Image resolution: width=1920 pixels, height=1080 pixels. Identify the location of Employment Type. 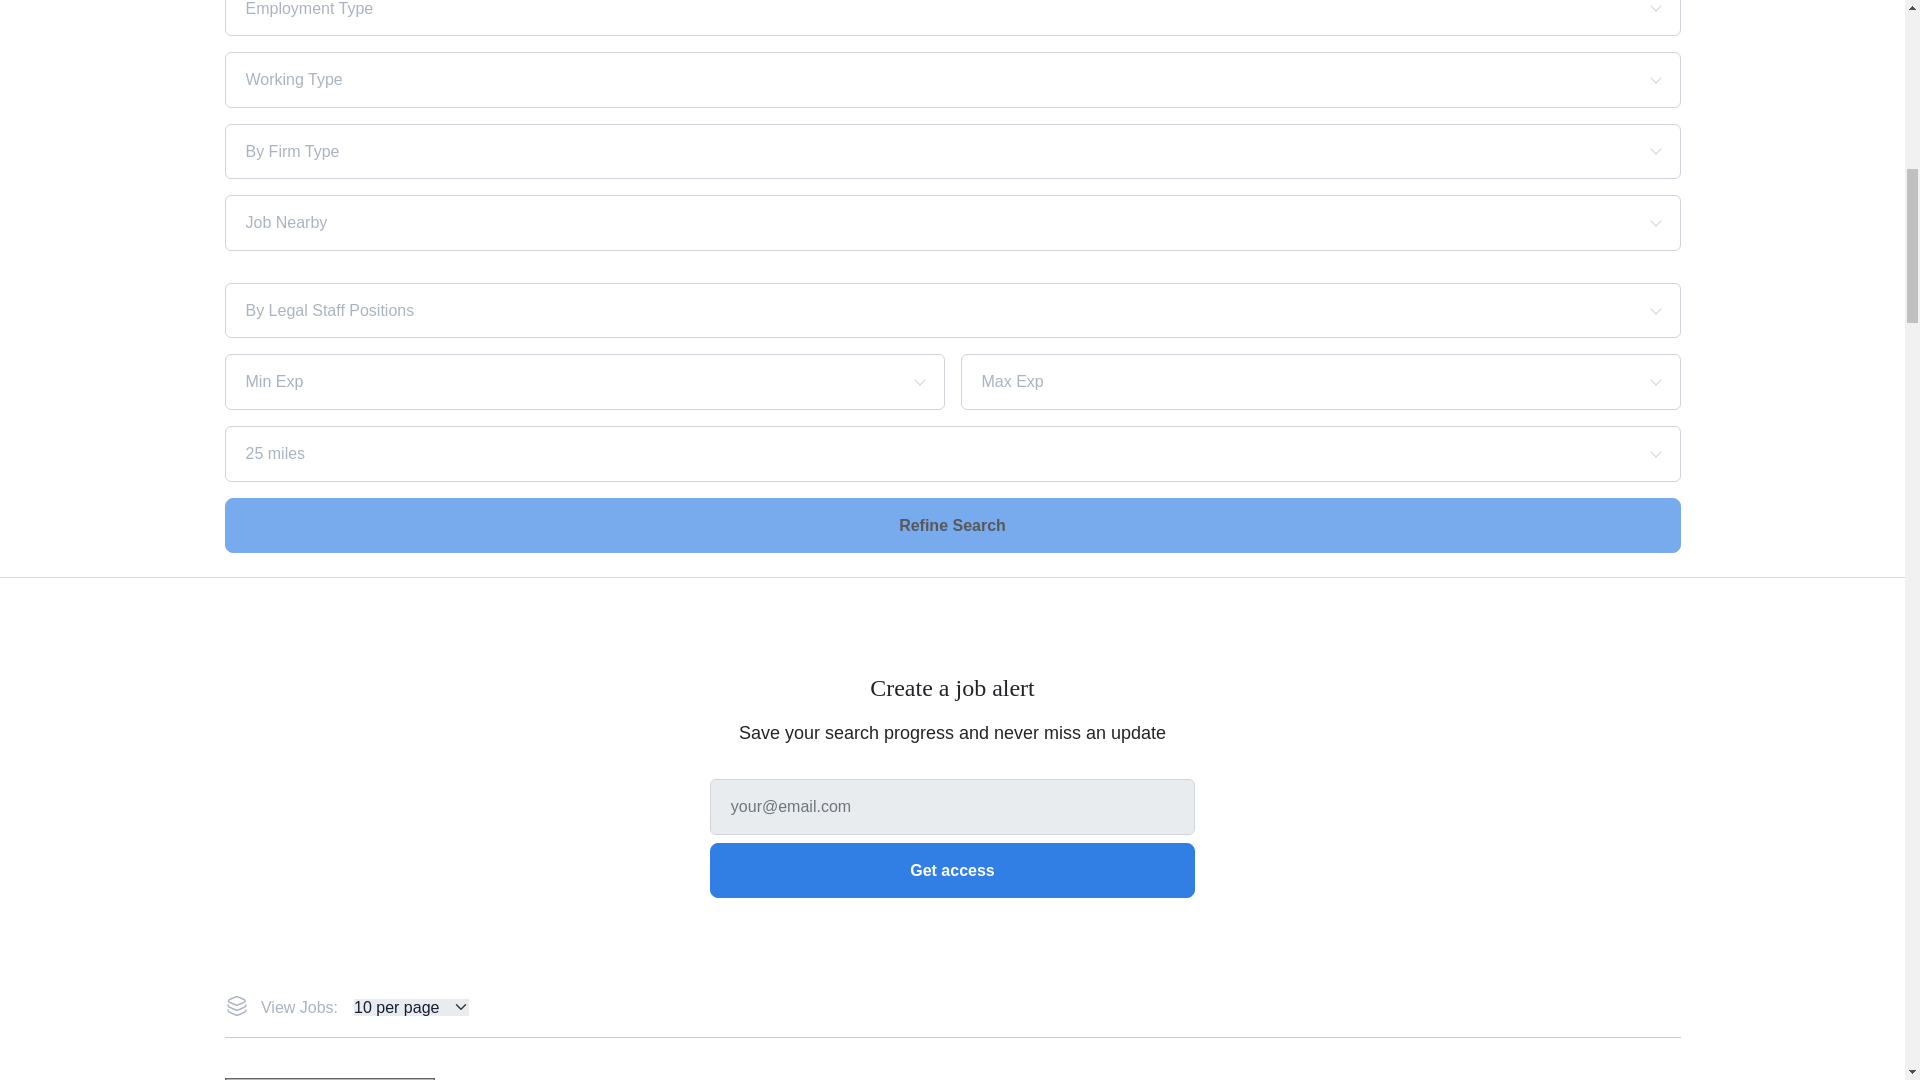
(882, 9).